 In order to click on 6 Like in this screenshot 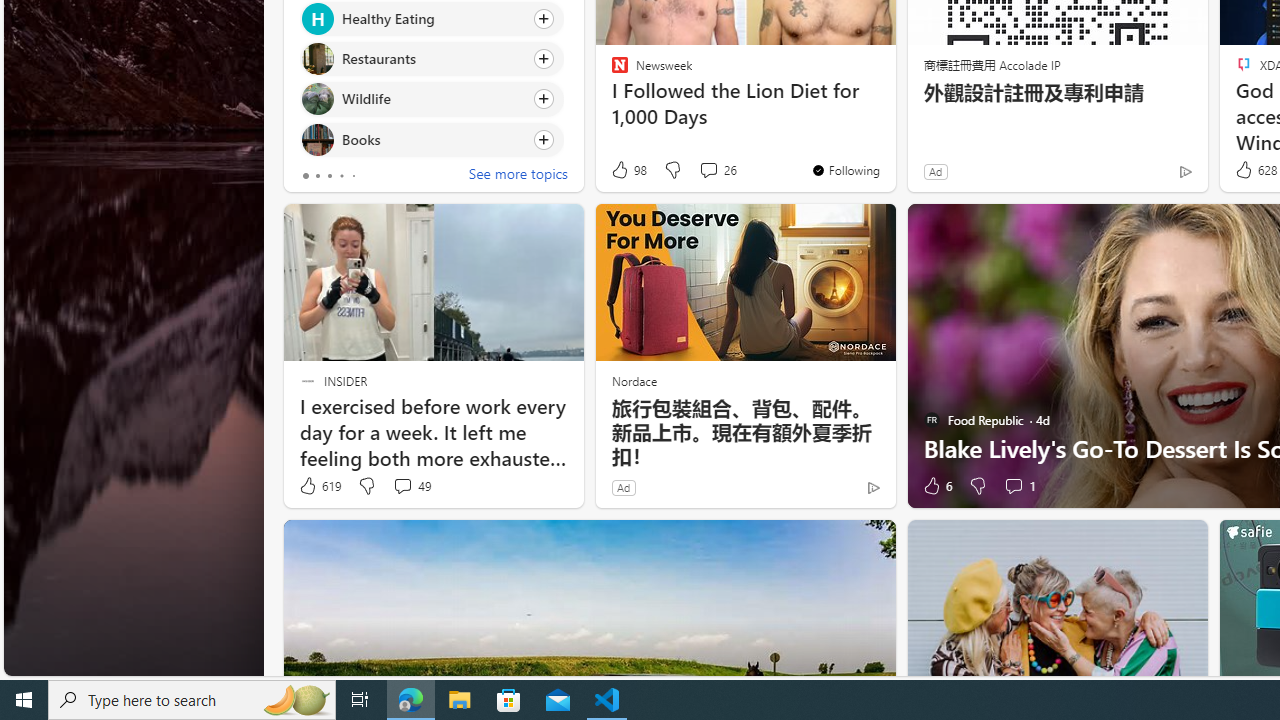, I will do `click(936, 486)`.